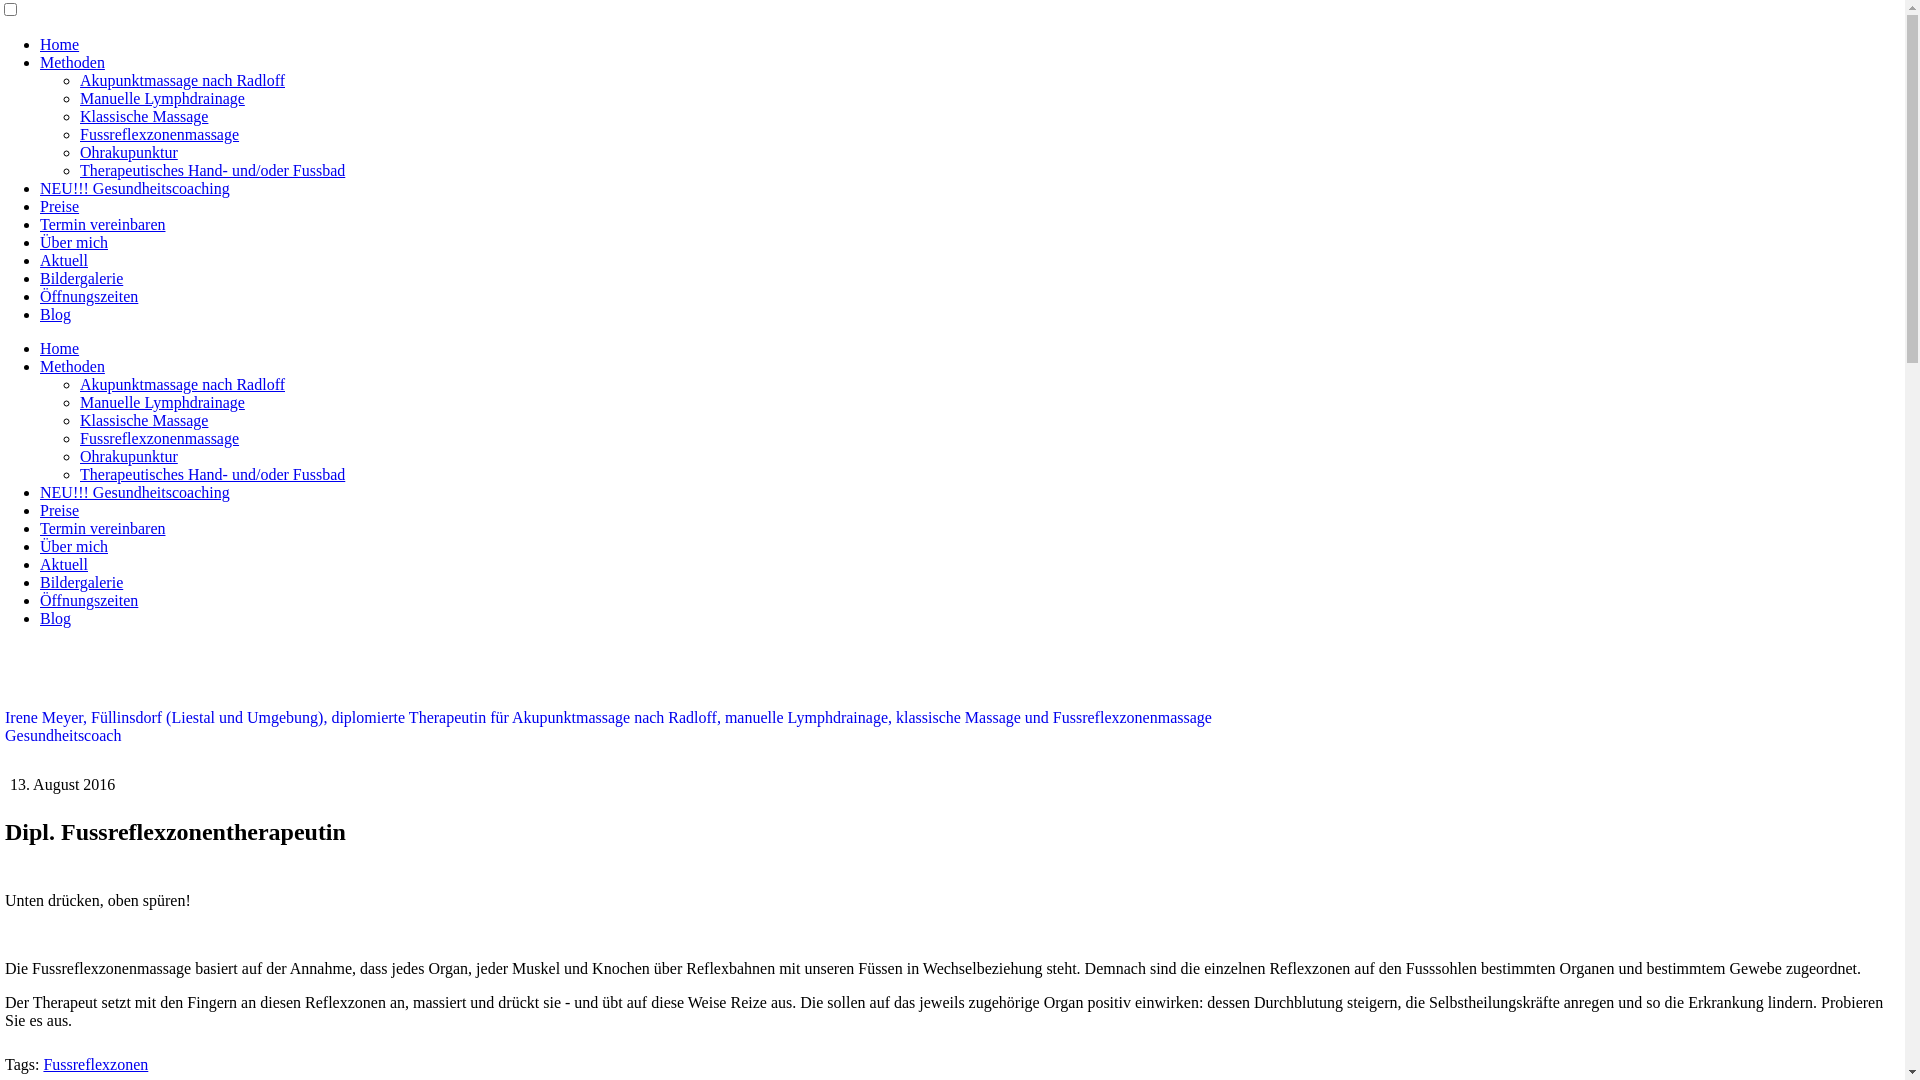  Describe the element at coordinates (135, 188) in the screenshot. I see `NEU!!! Gesundheitscoaching` at that location.